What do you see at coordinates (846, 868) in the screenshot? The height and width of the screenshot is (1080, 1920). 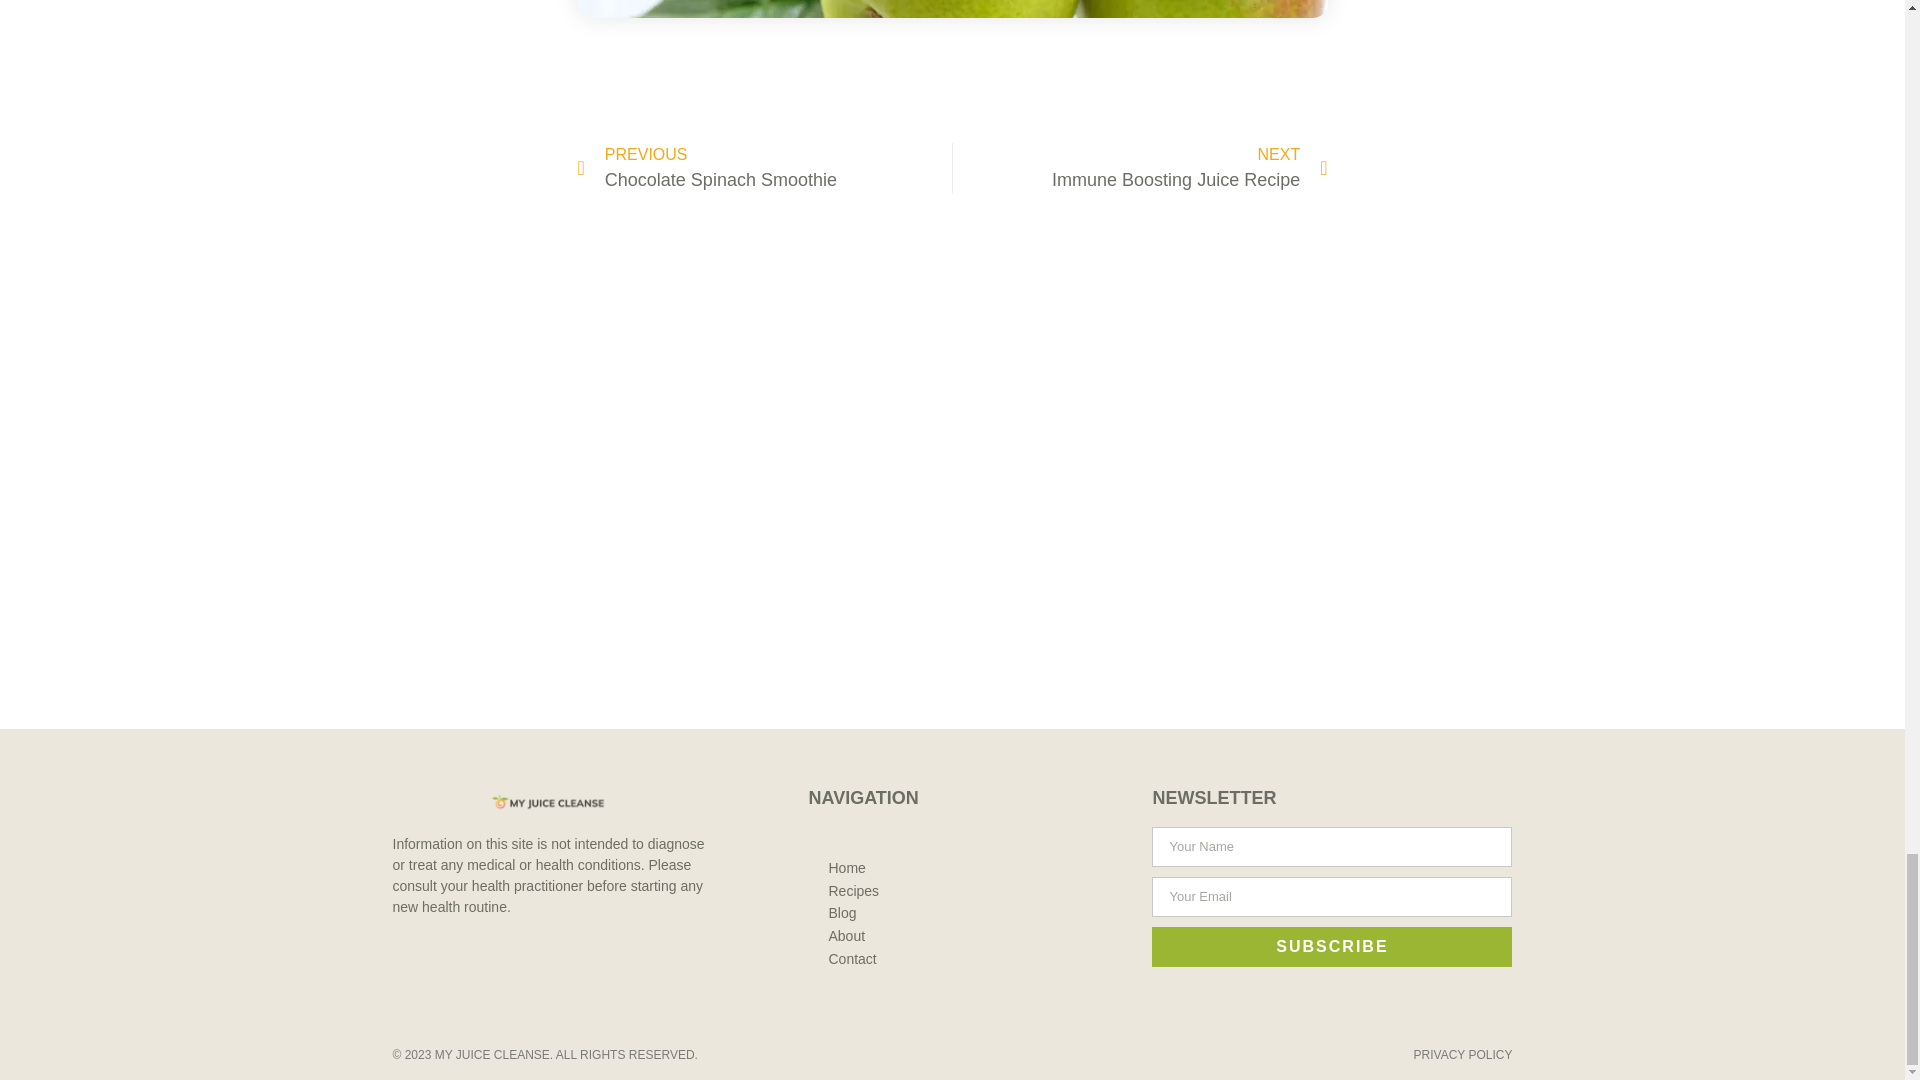 I see `Recipes` at bounding box center [846, 868].